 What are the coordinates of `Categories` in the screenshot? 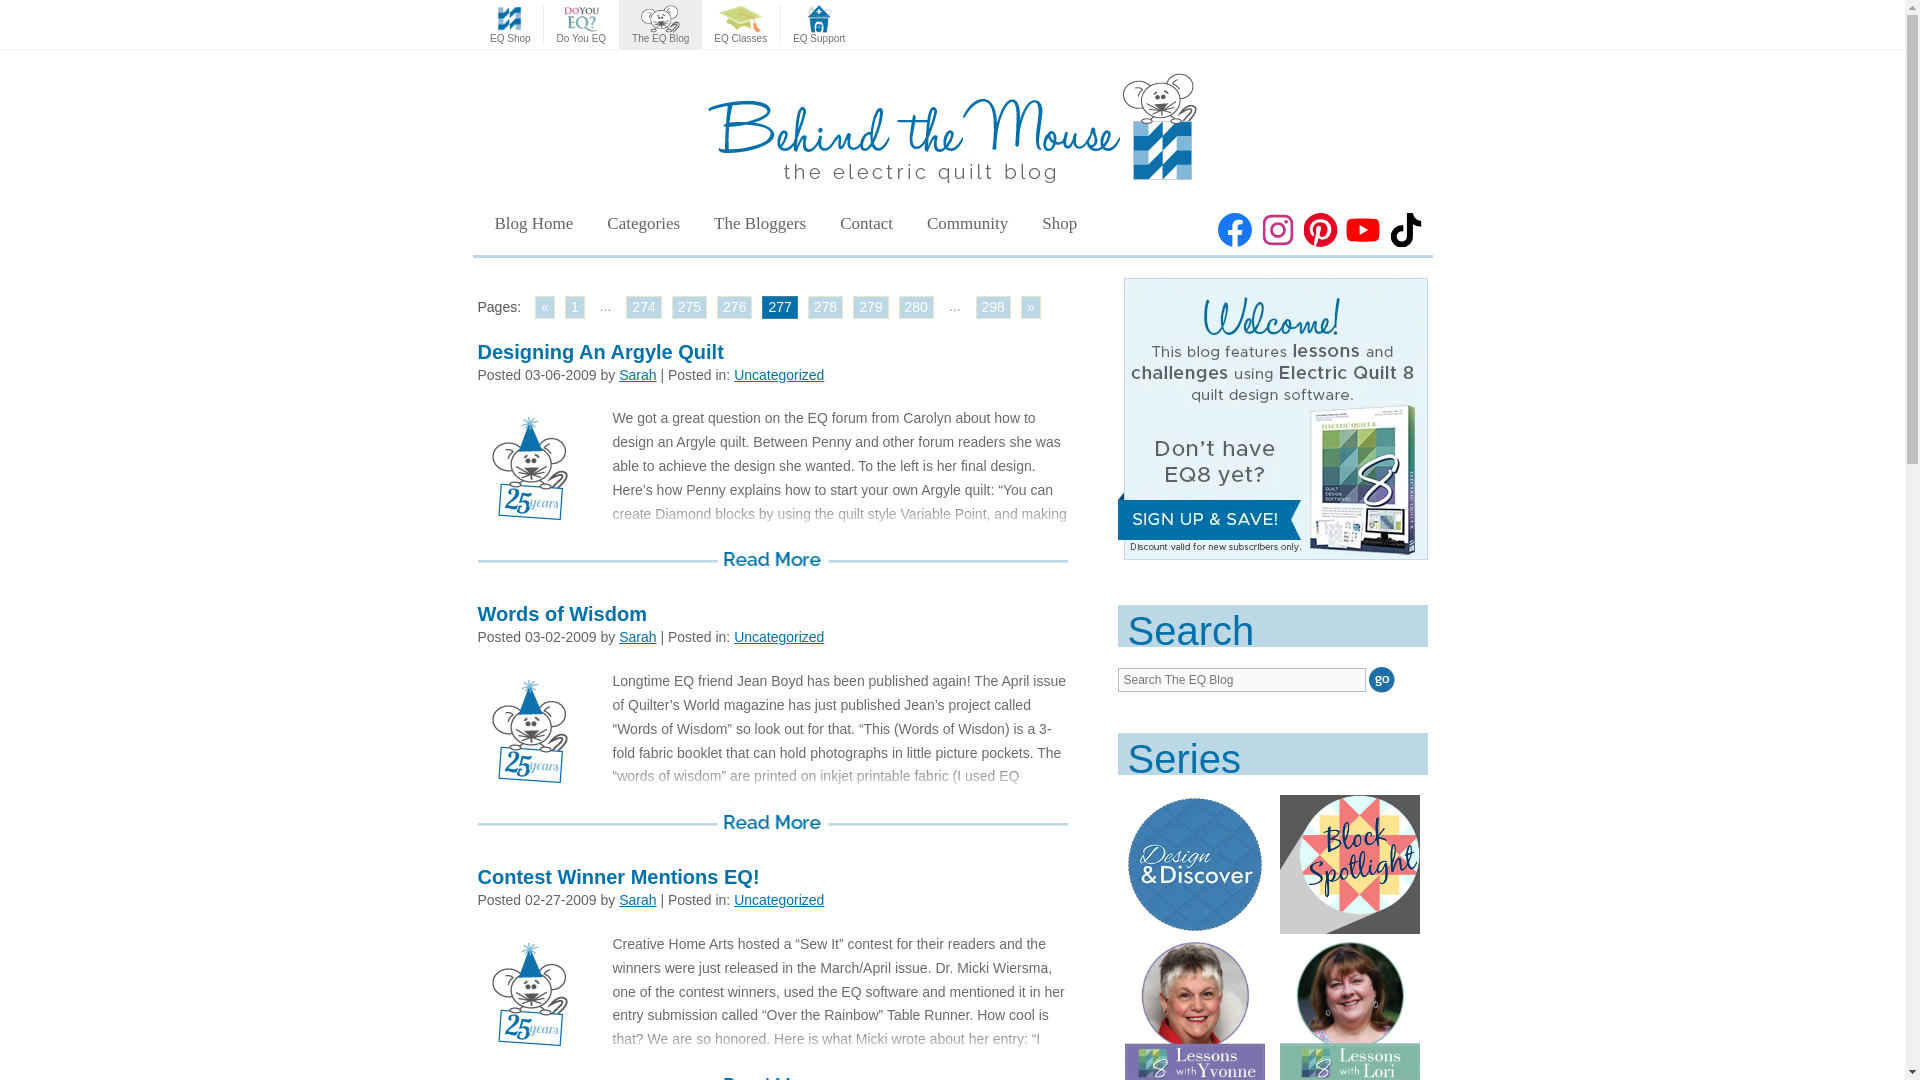 It's located at (642, 223).